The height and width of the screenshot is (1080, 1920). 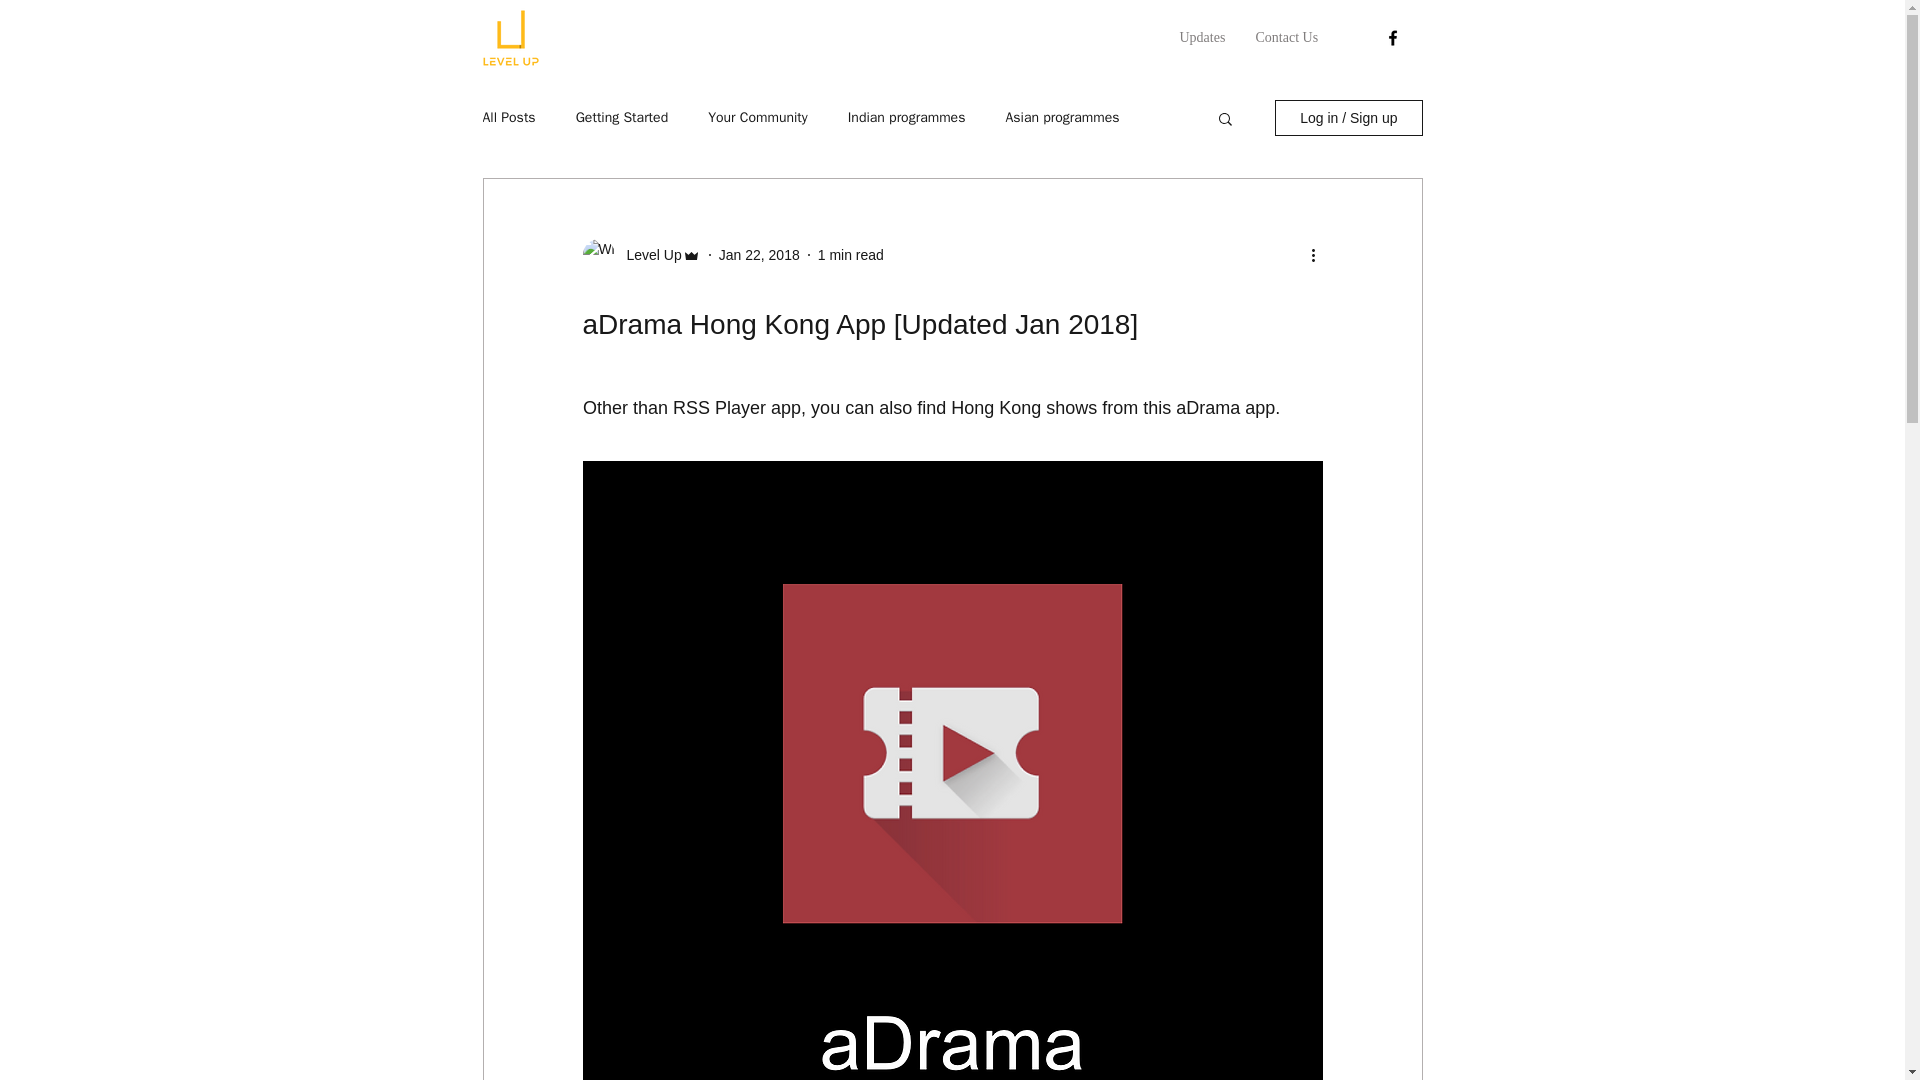 What do you see at coordinates (1286, 37) in the screenshot?
I see `Contact Us` at bounding box center [1286, 37].